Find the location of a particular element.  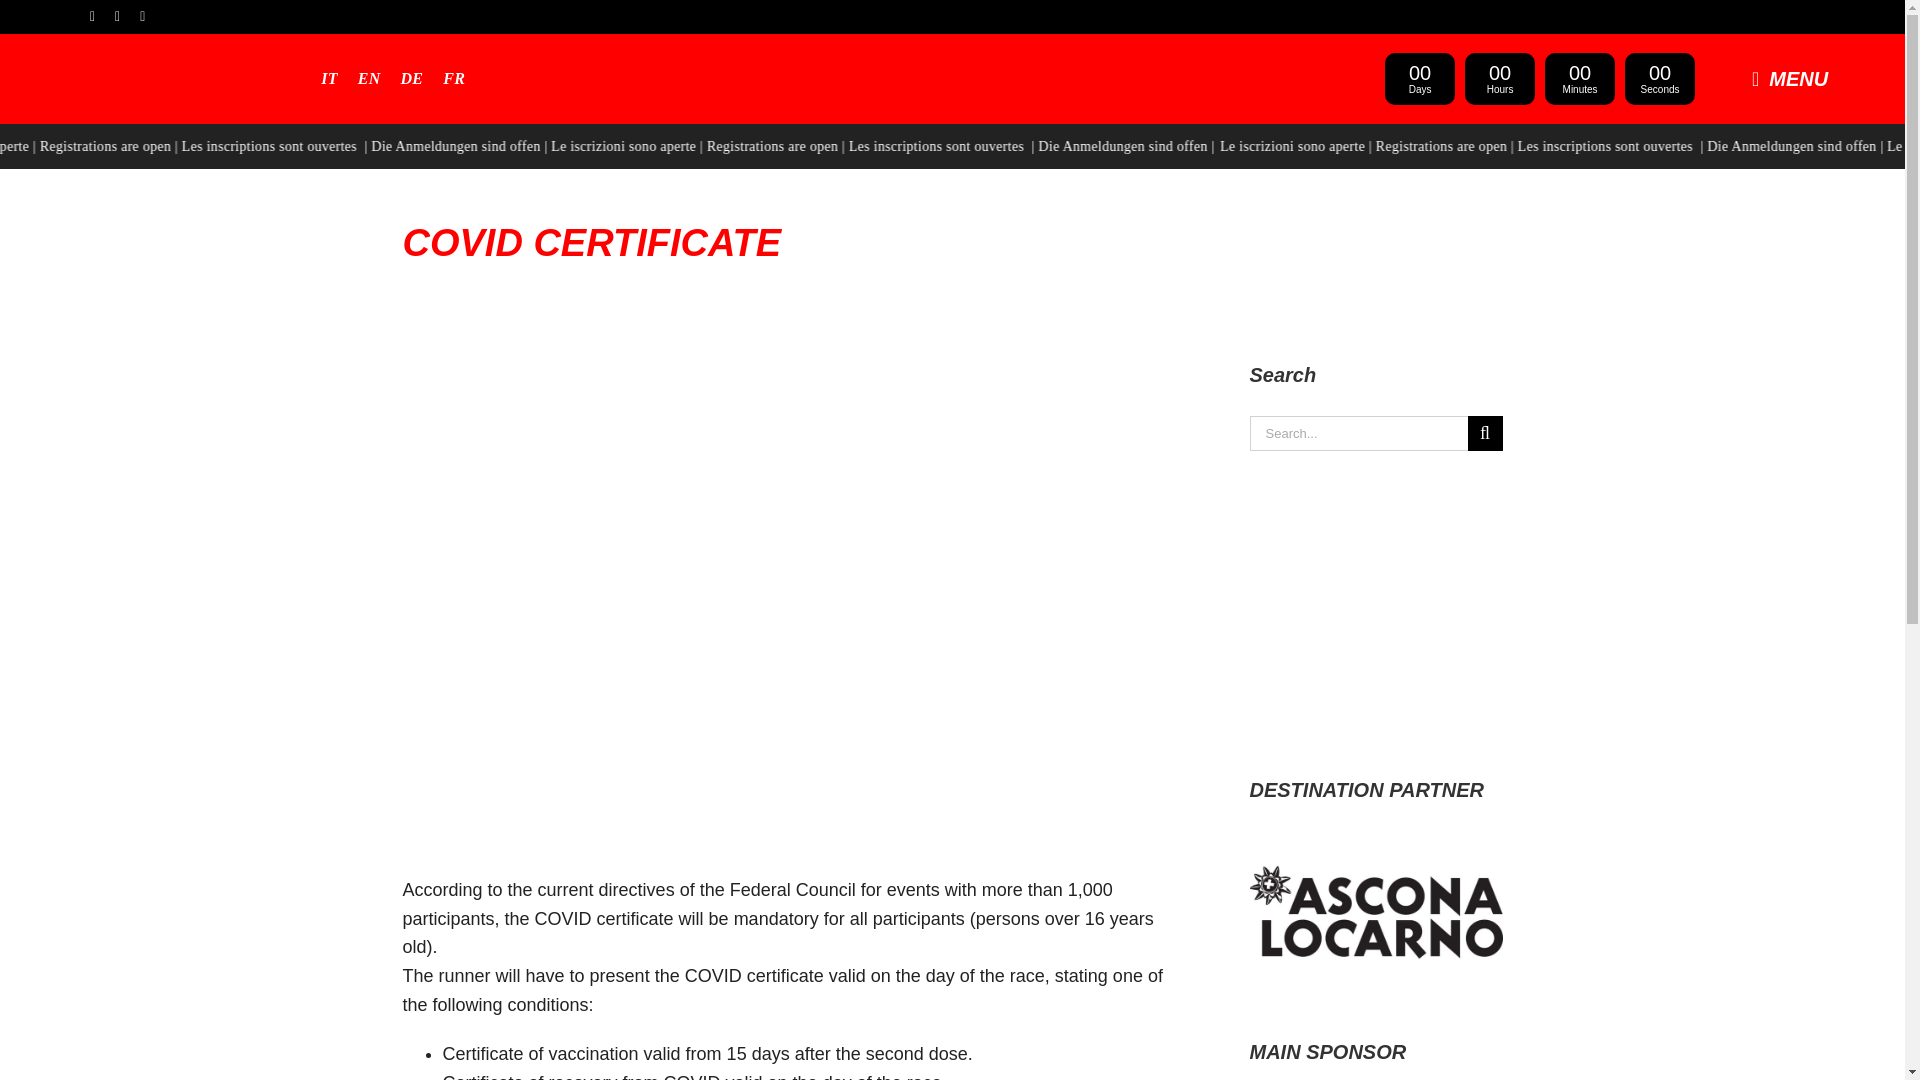

EN is located at coordinates (368, 78).